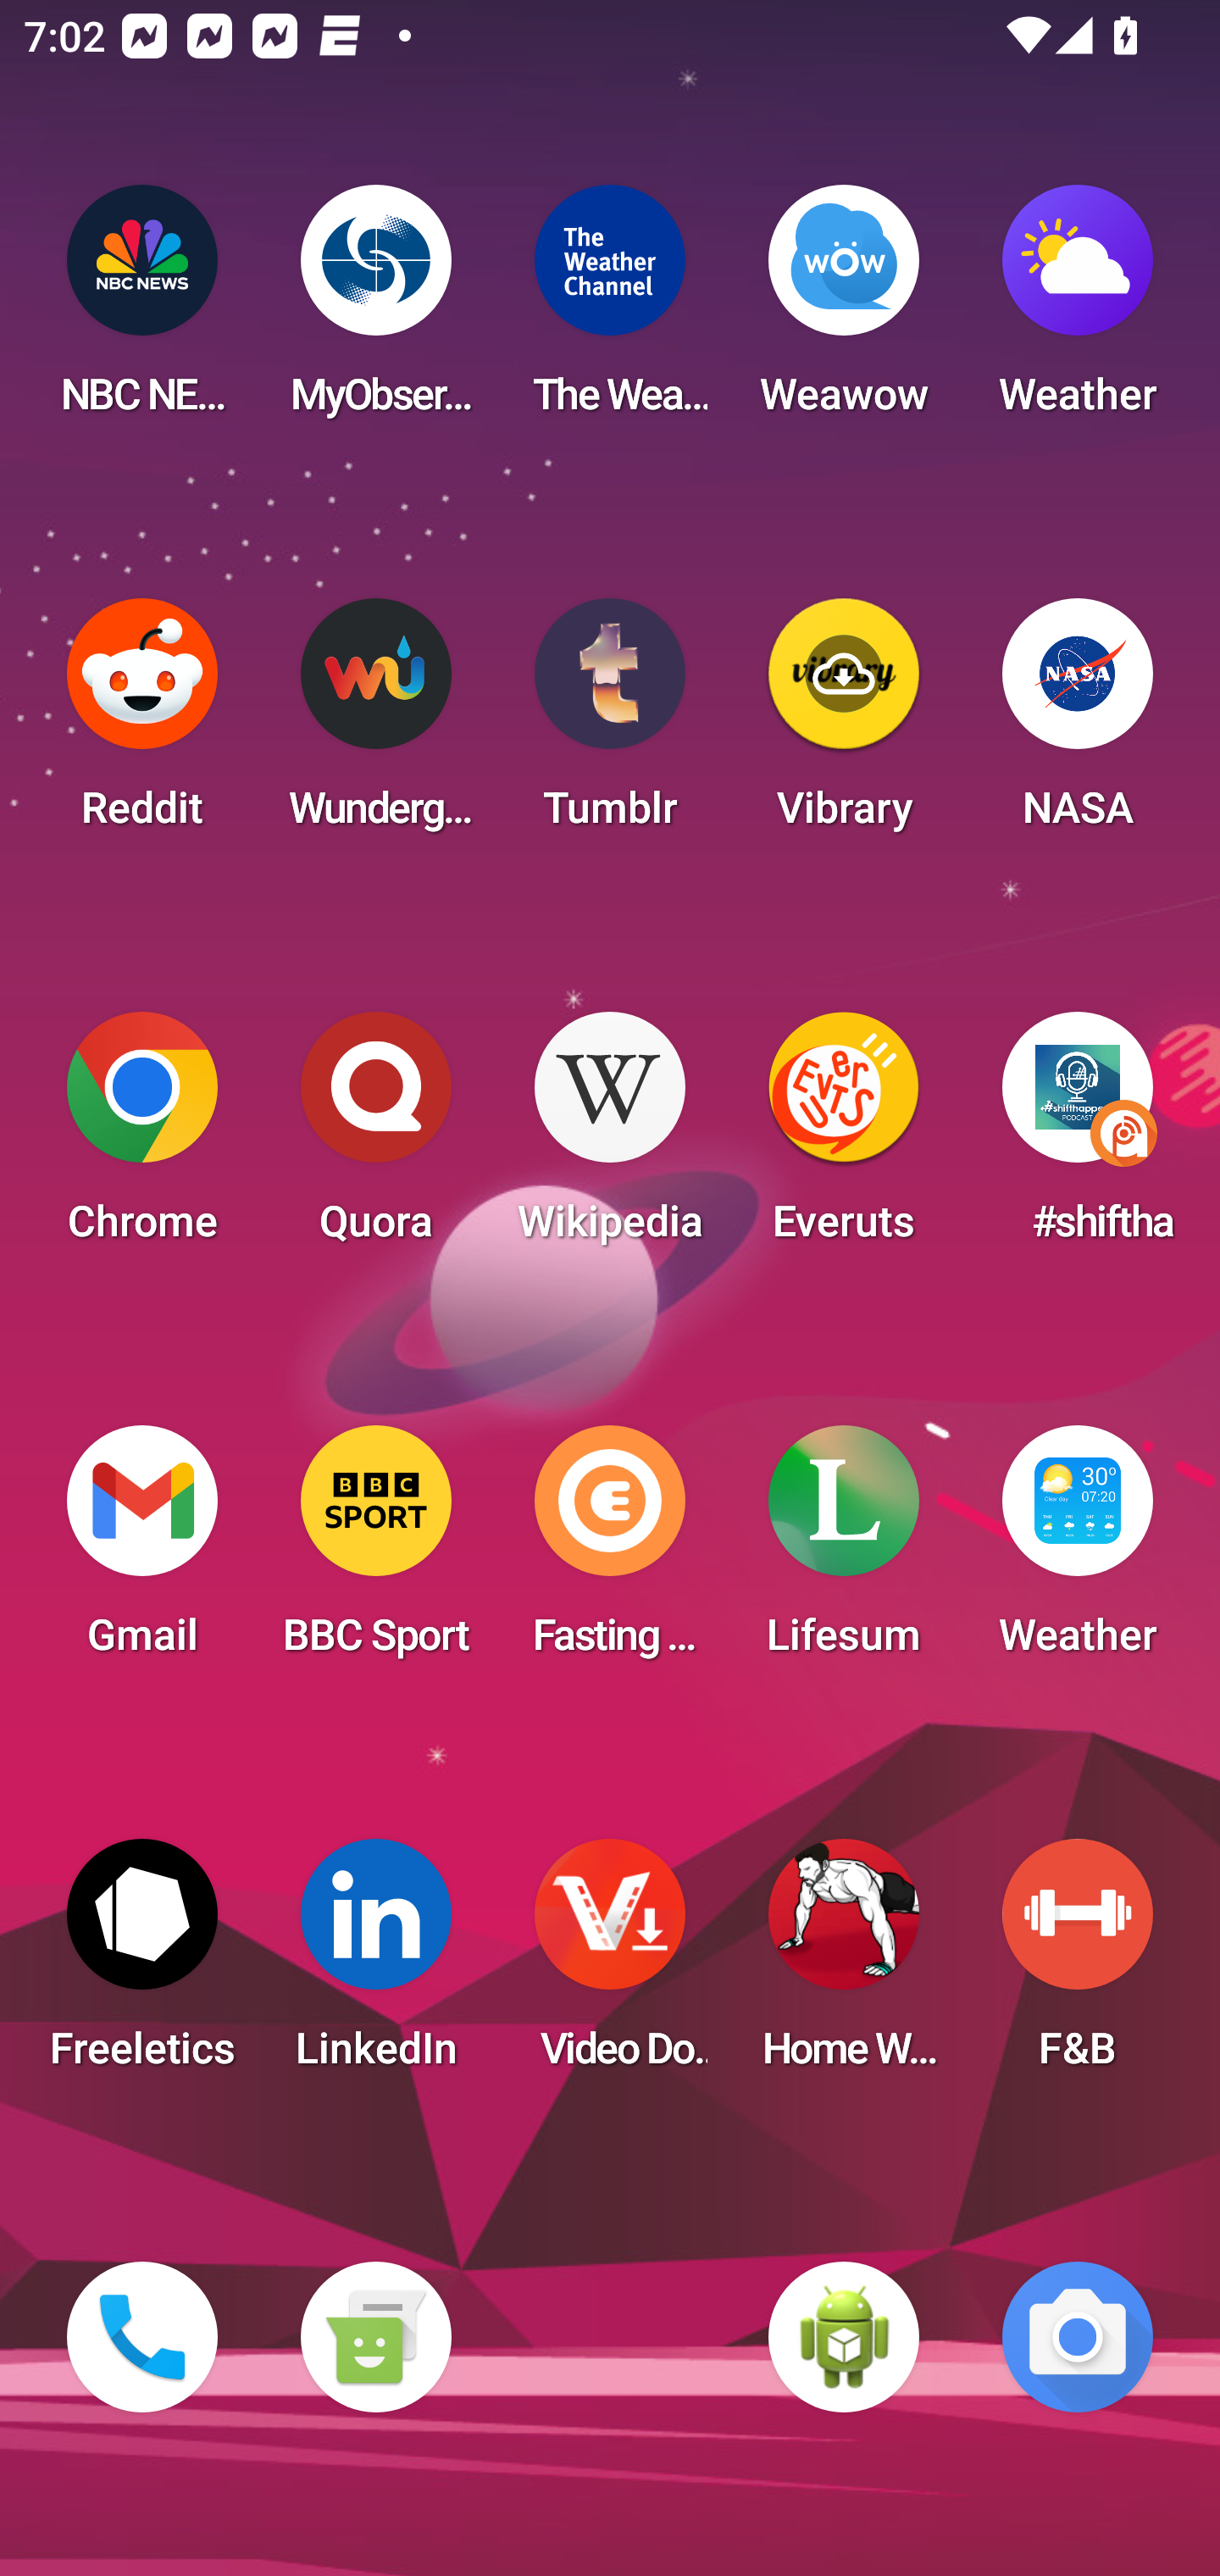  What do you see at coordinates (375, 724) in the screenshot?
I see `Wunderground` at bounding box center [375, 724].